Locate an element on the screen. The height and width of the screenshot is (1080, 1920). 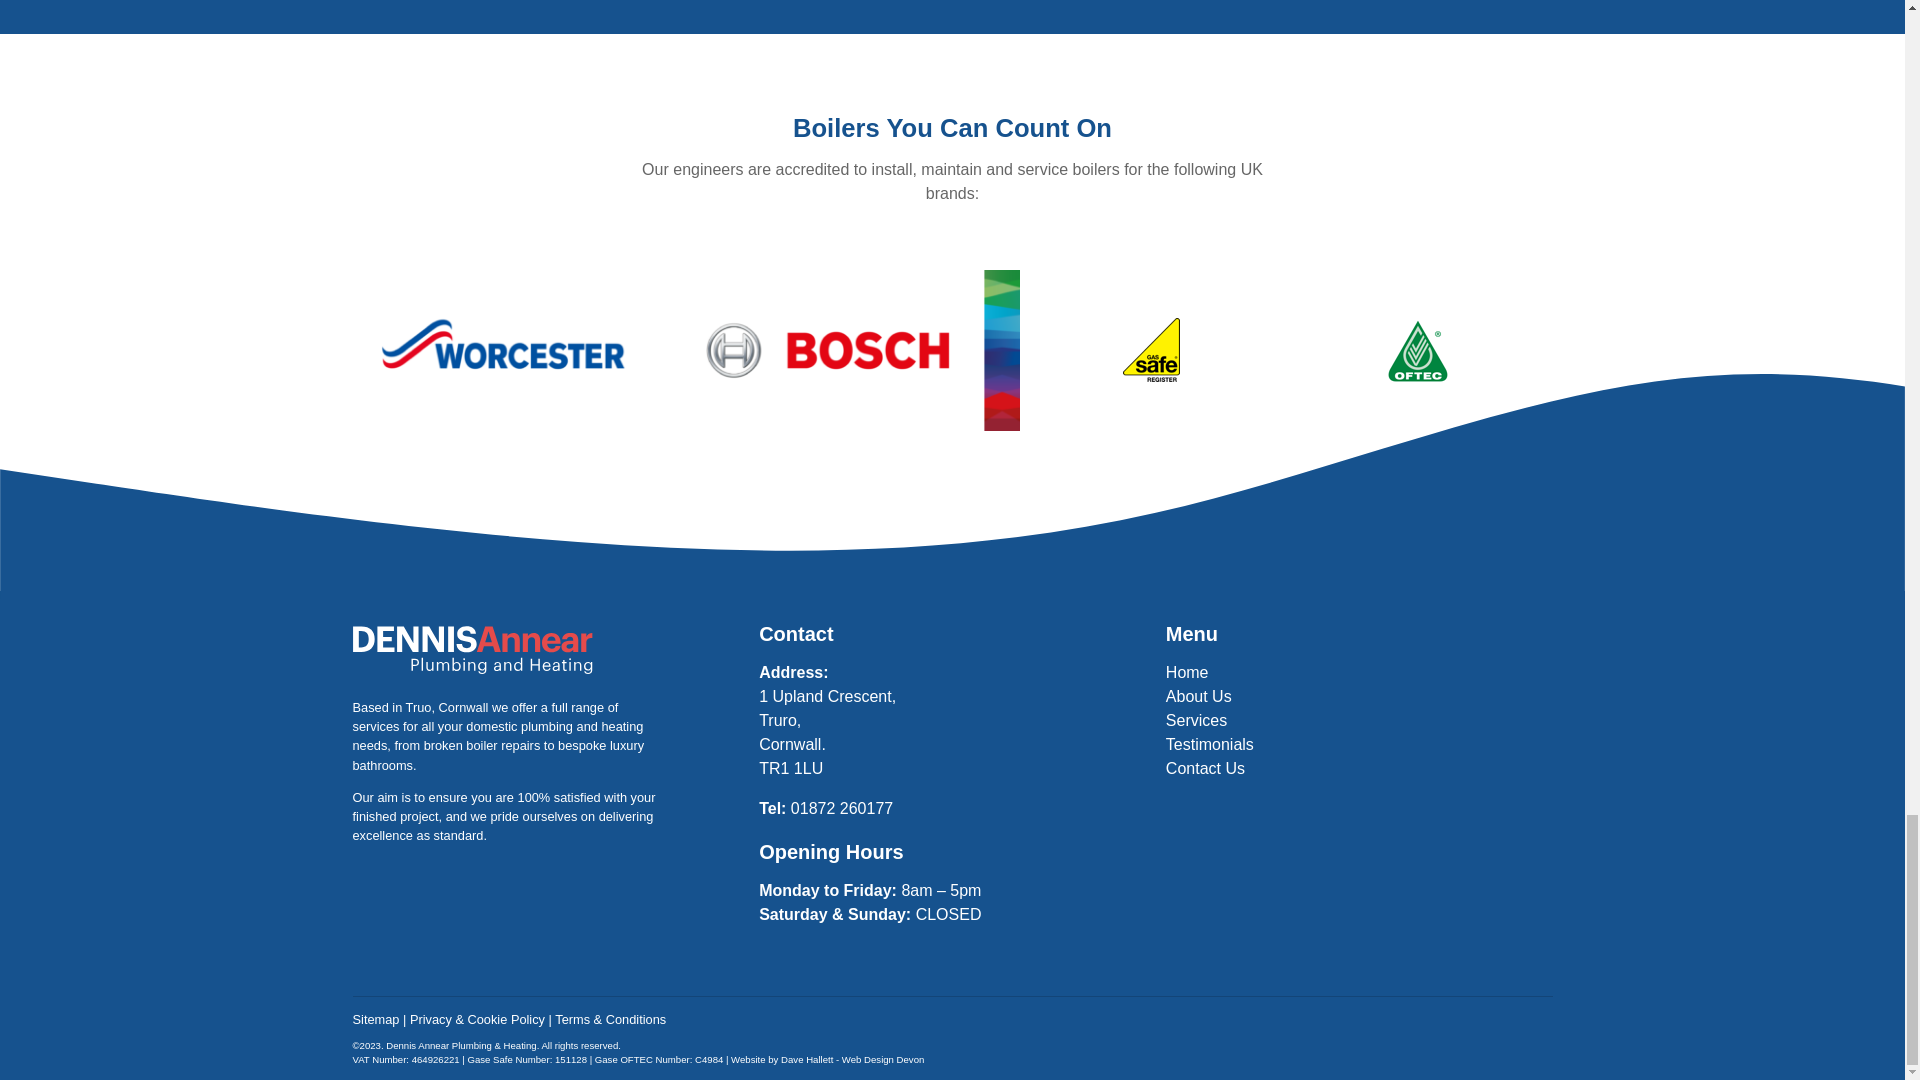
Home is located at coordinates (1187, 672).